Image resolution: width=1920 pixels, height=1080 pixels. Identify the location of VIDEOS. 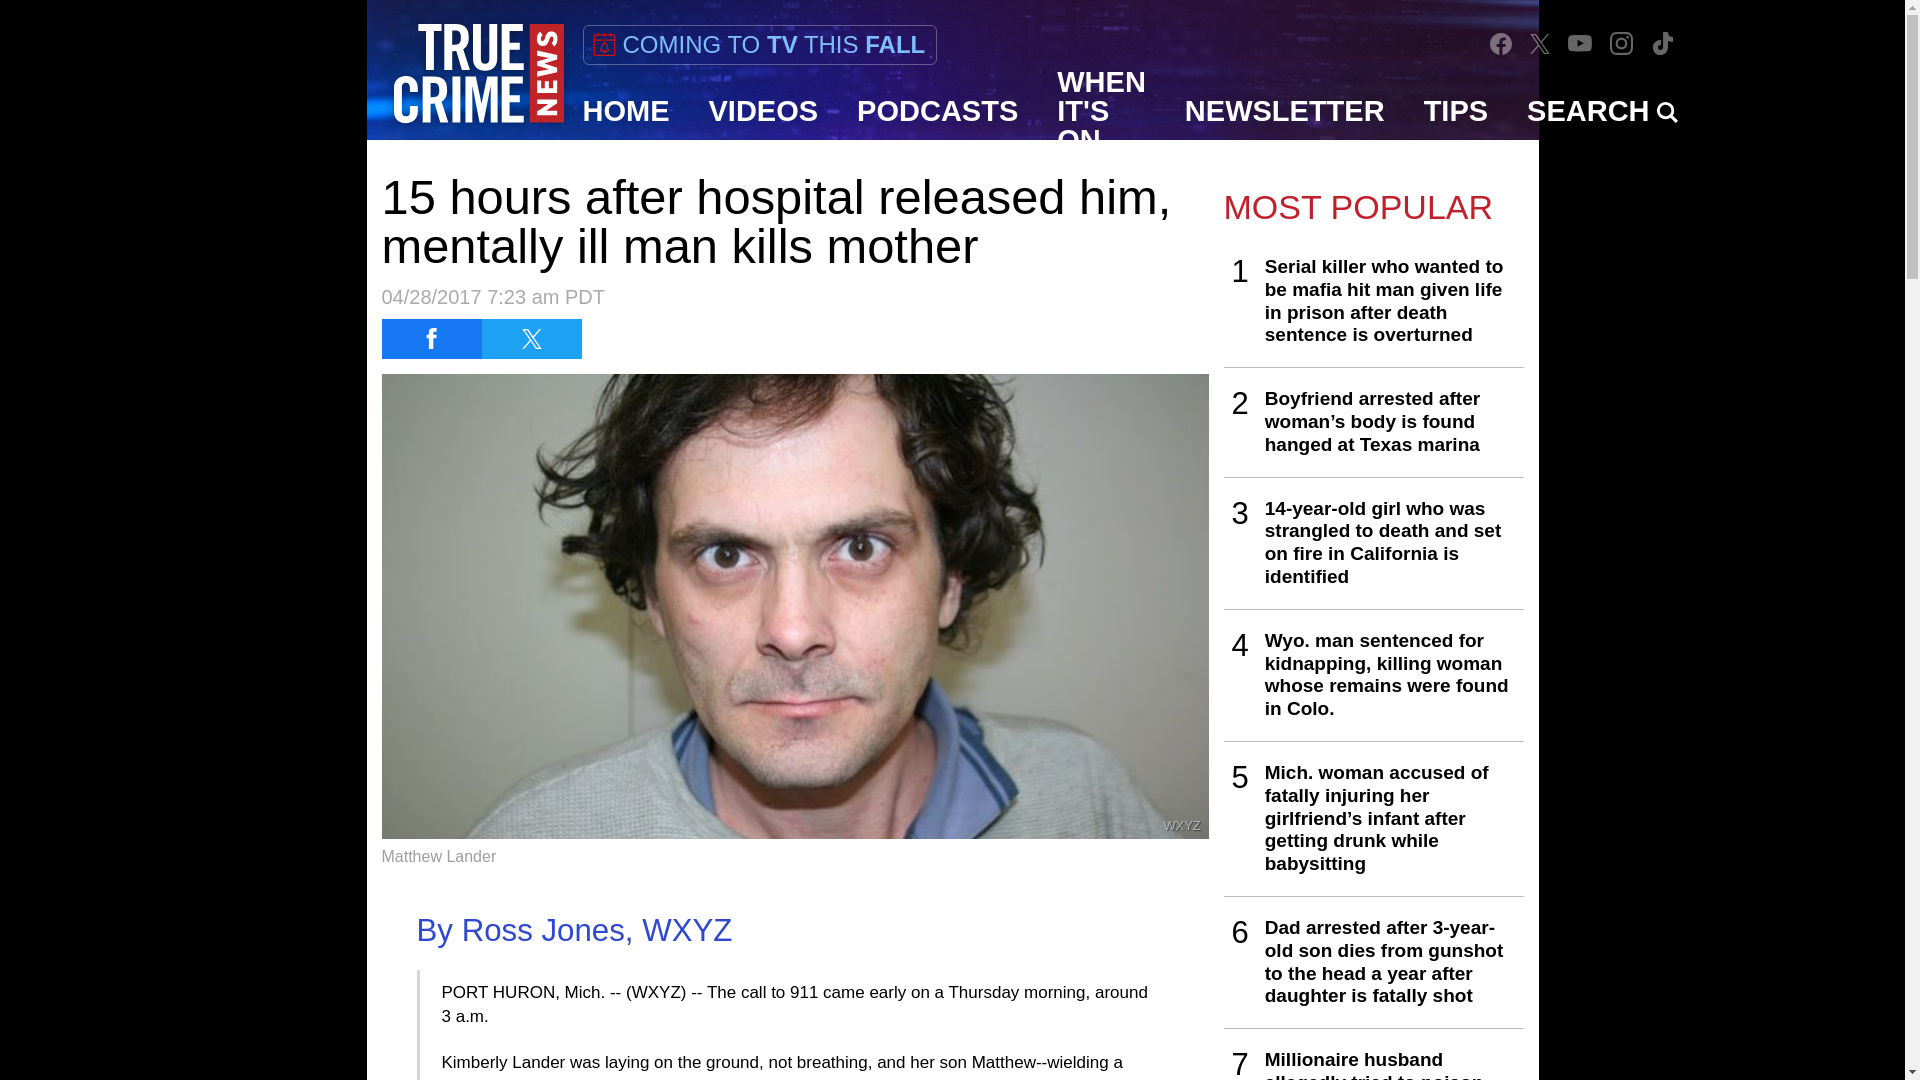
(764, 111).